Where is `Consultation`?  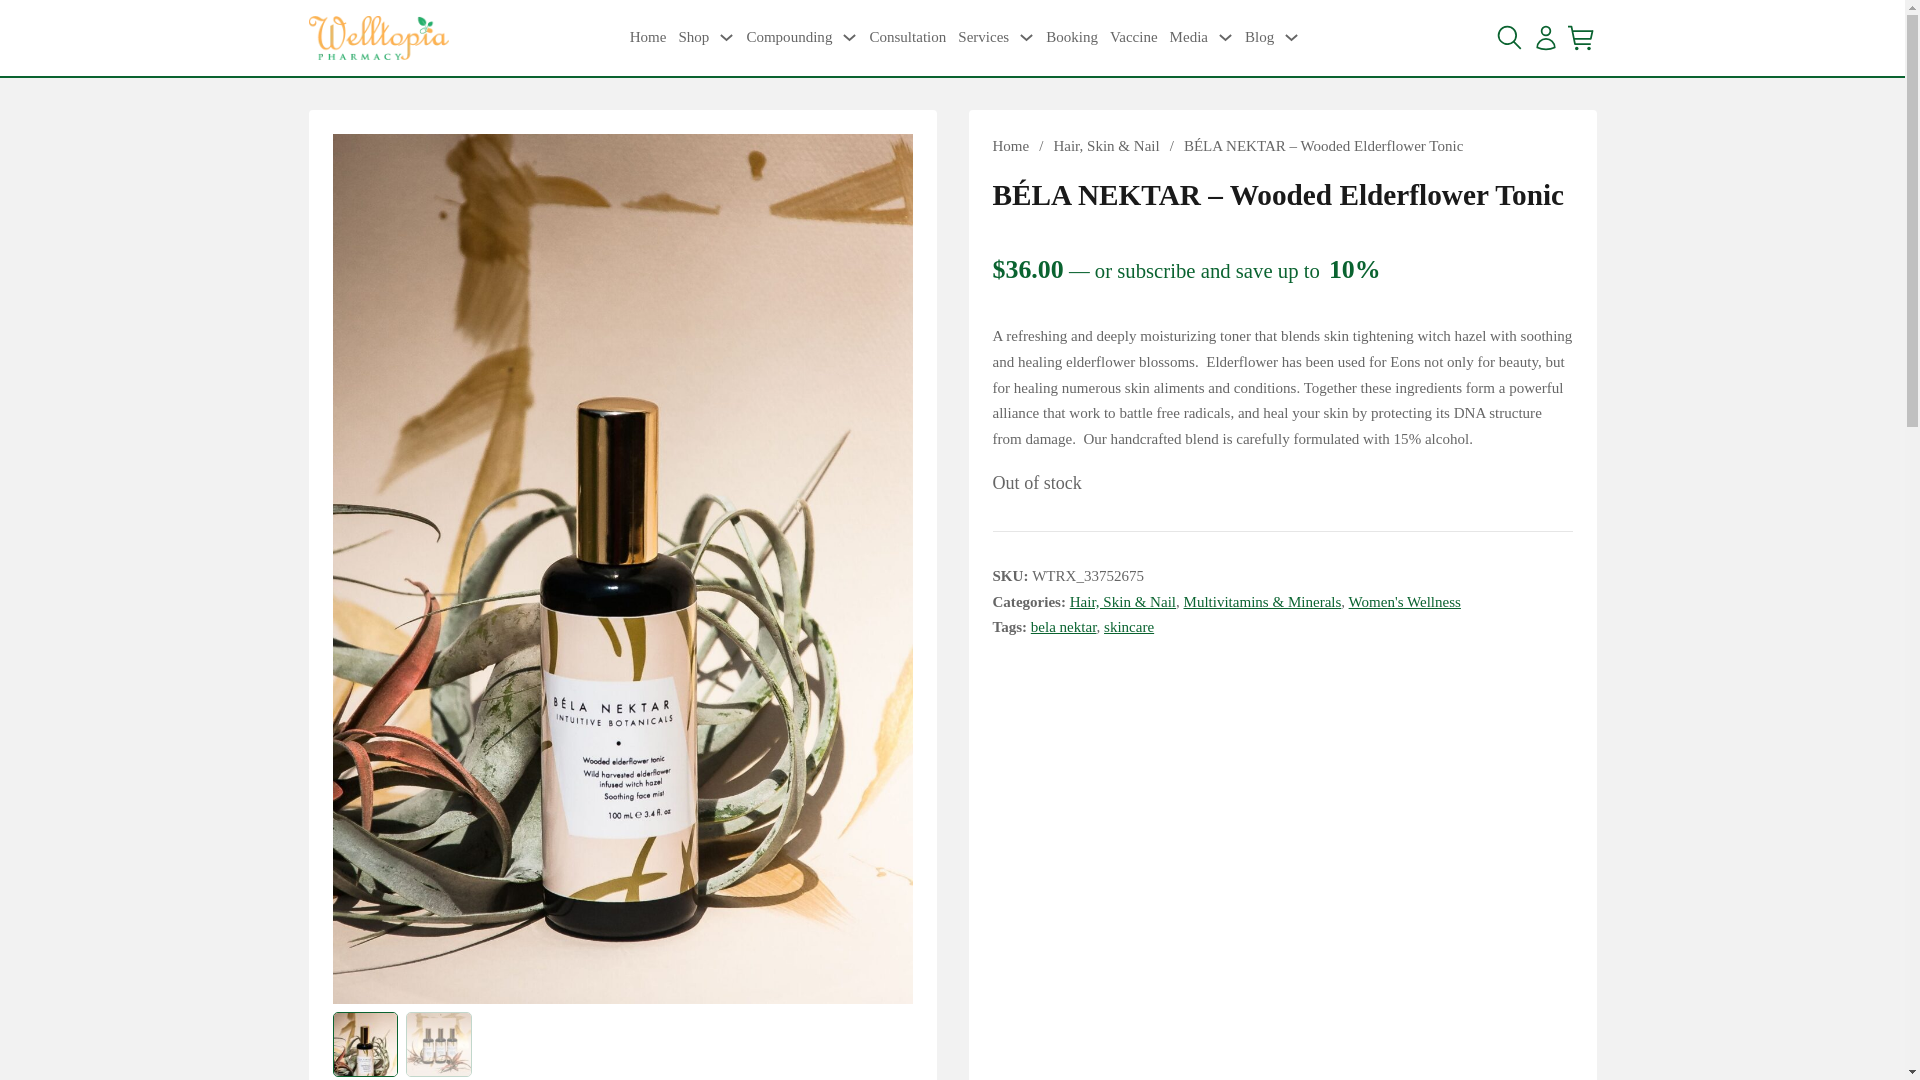 Consultation is located at coordinates (908, 37).